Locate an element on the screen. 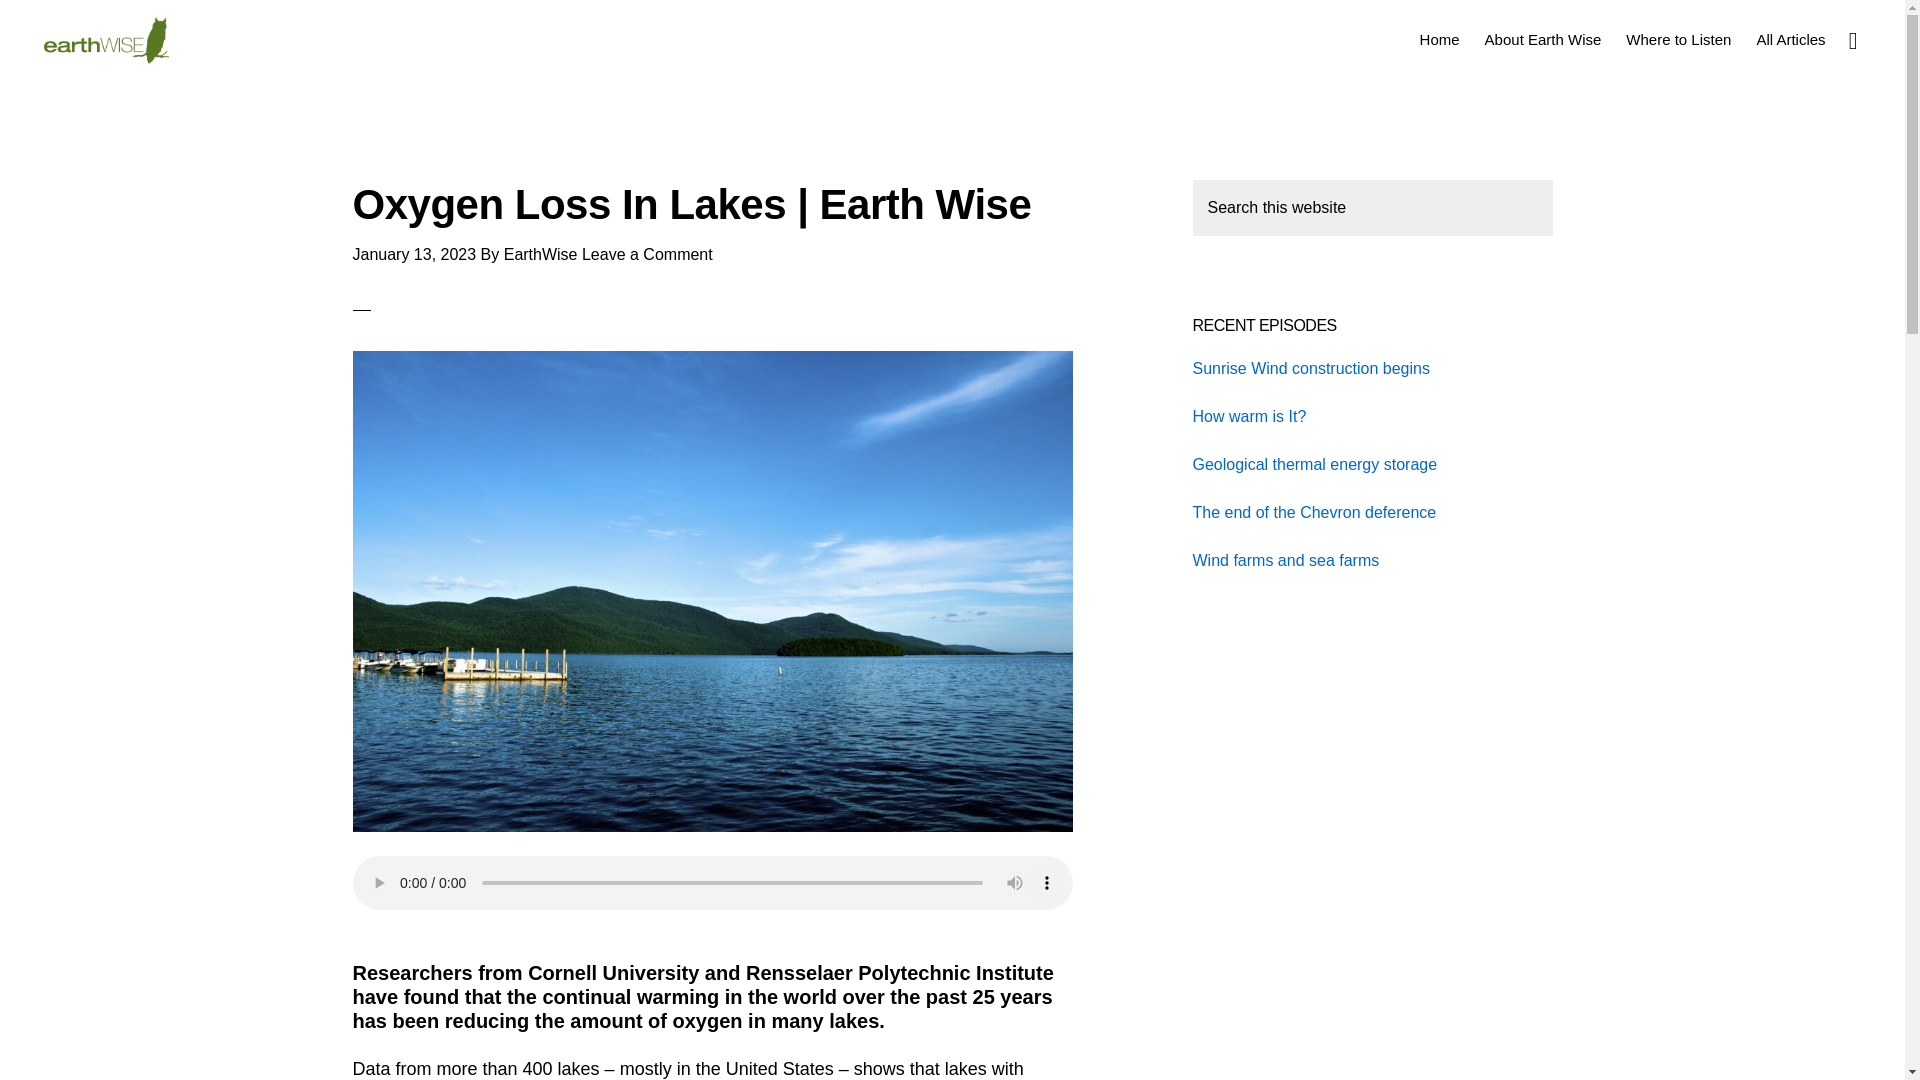 This screenshot has width=1920, height=1080. Home is located at coordinates (1440, 38).